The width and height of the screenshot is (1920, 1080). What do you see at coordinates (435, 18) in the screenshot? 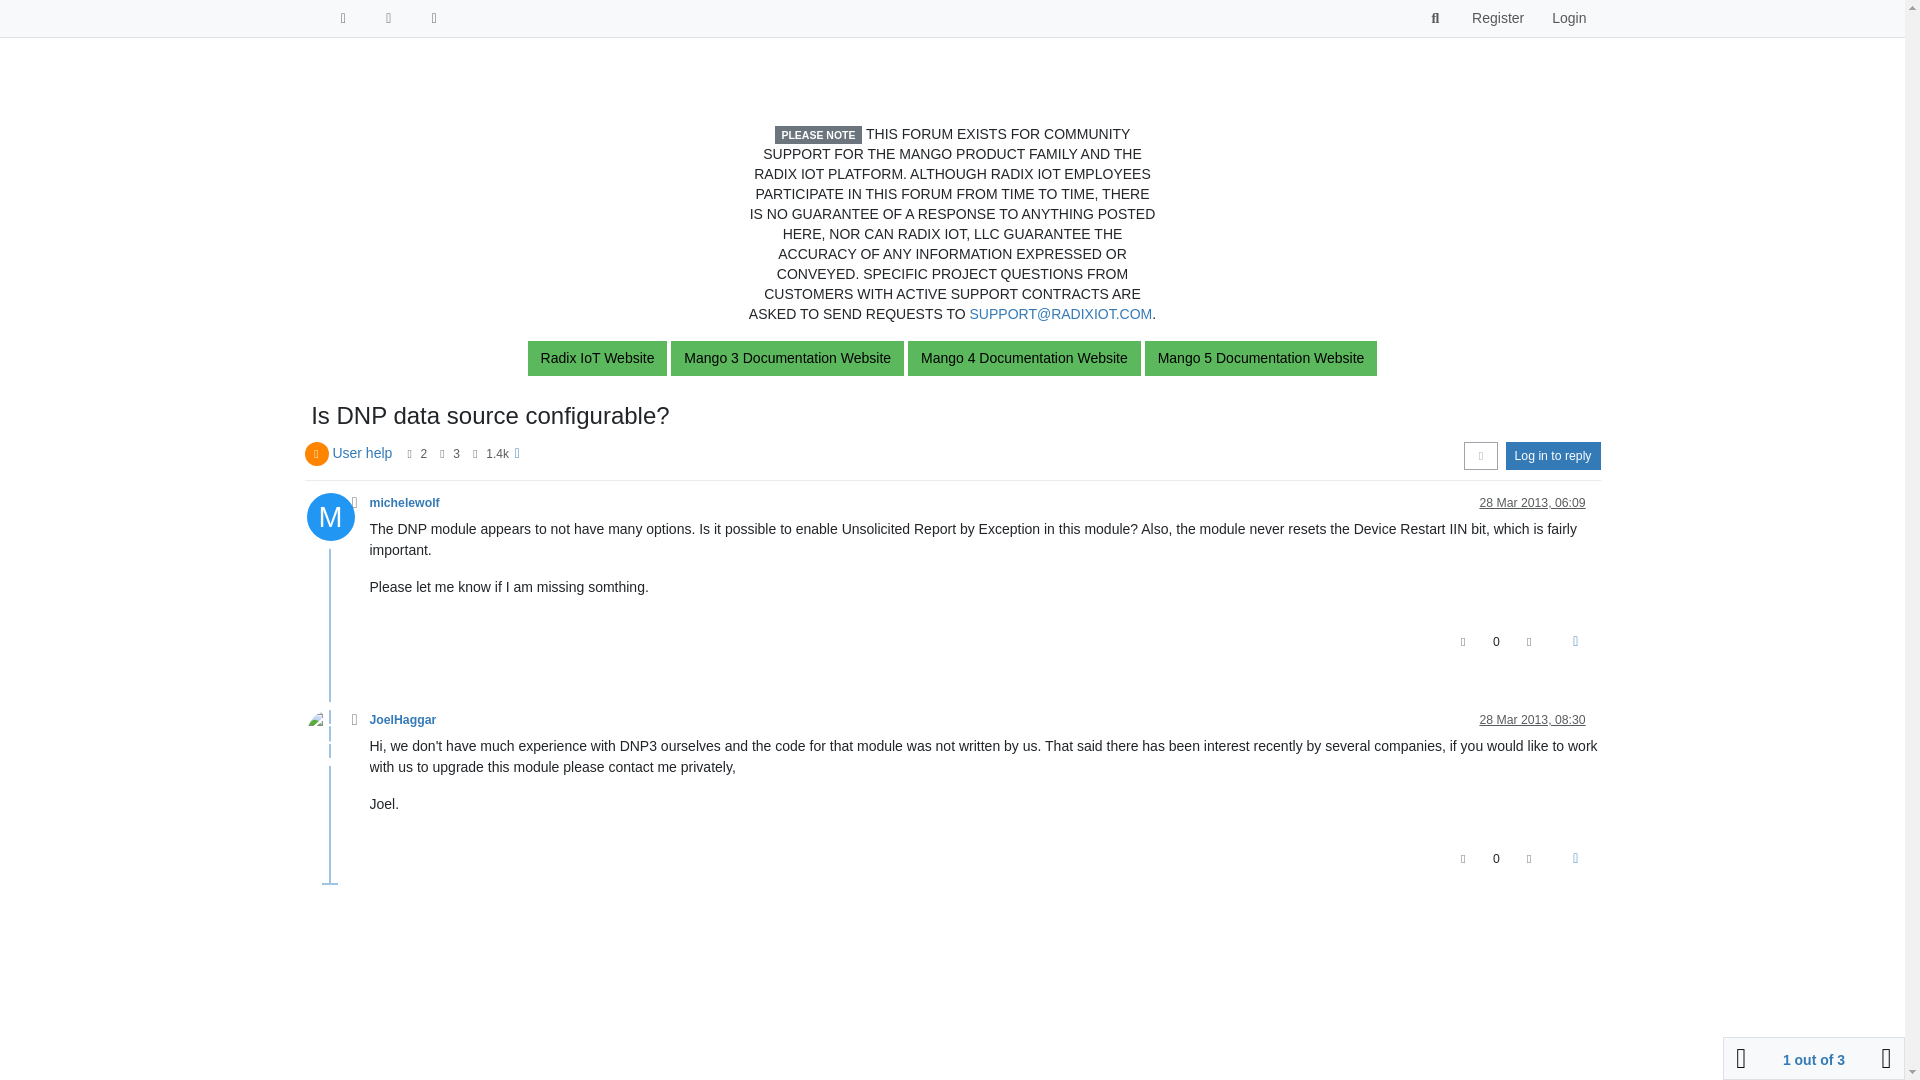
I see `Popular` at bounding box center [435, 18].